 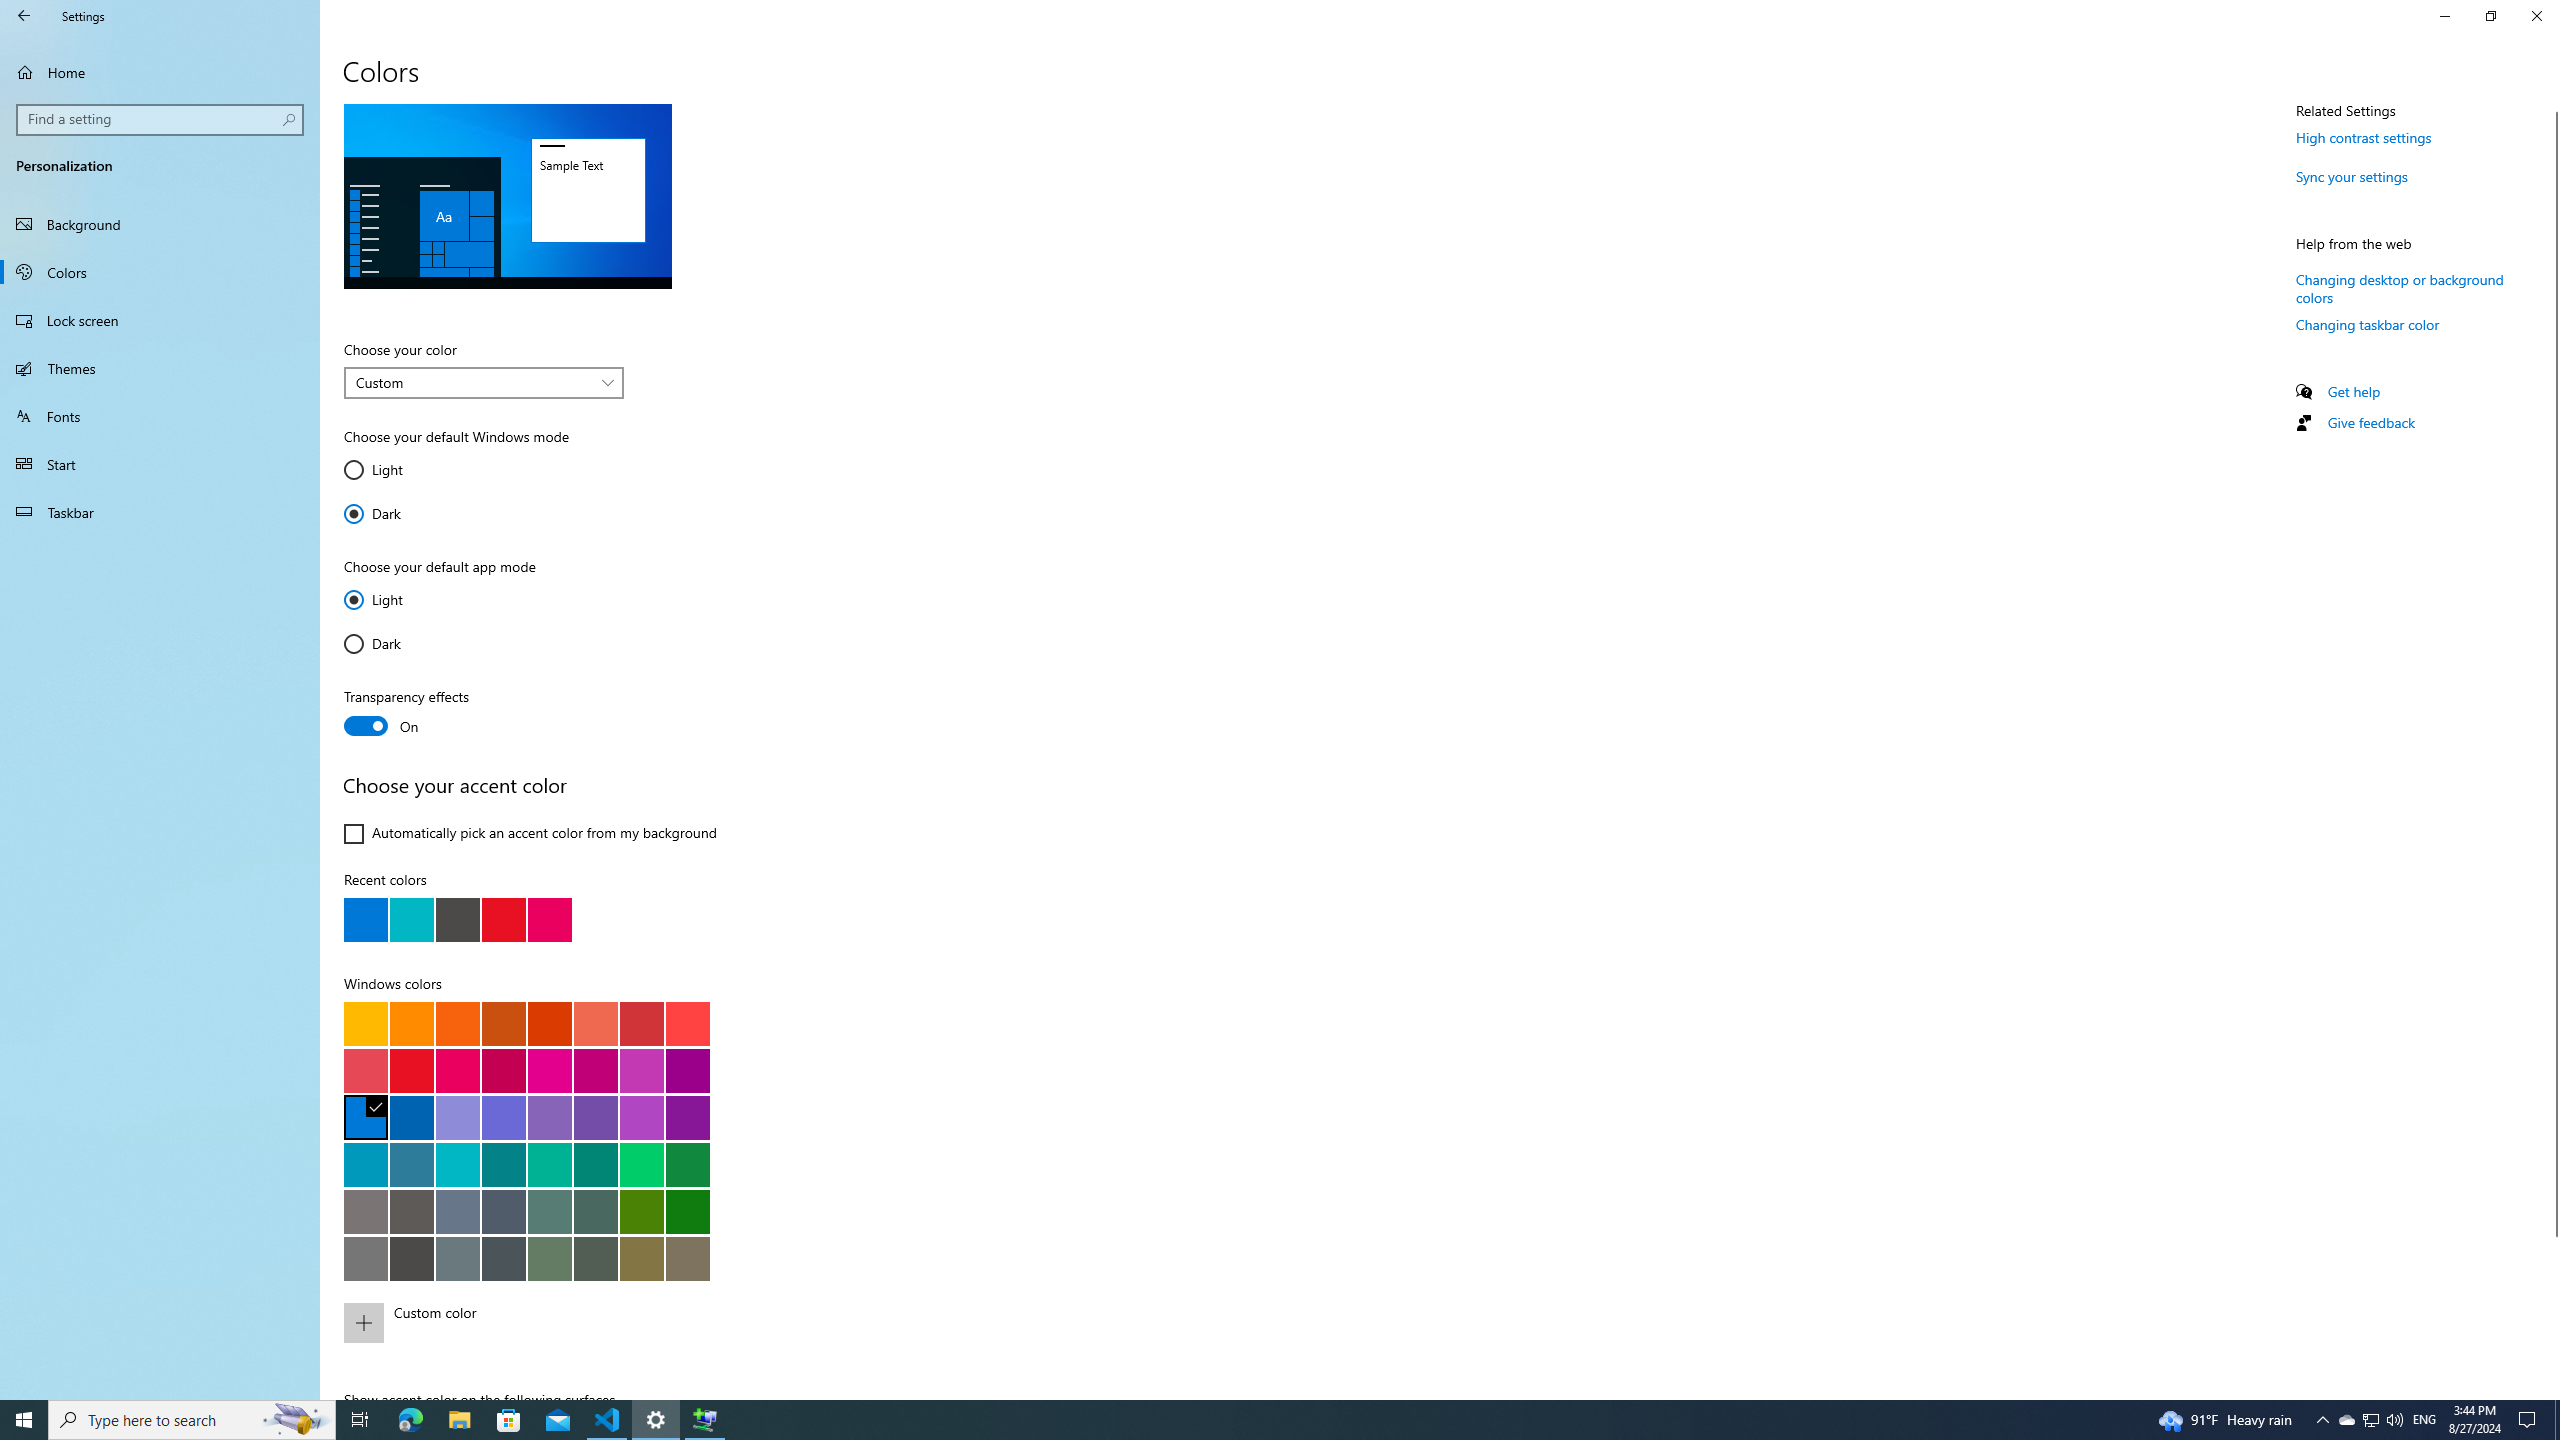 What do you see at coordinates (403, 600) in the screenshot?
I see `Light` at bounding box center [403, 600].